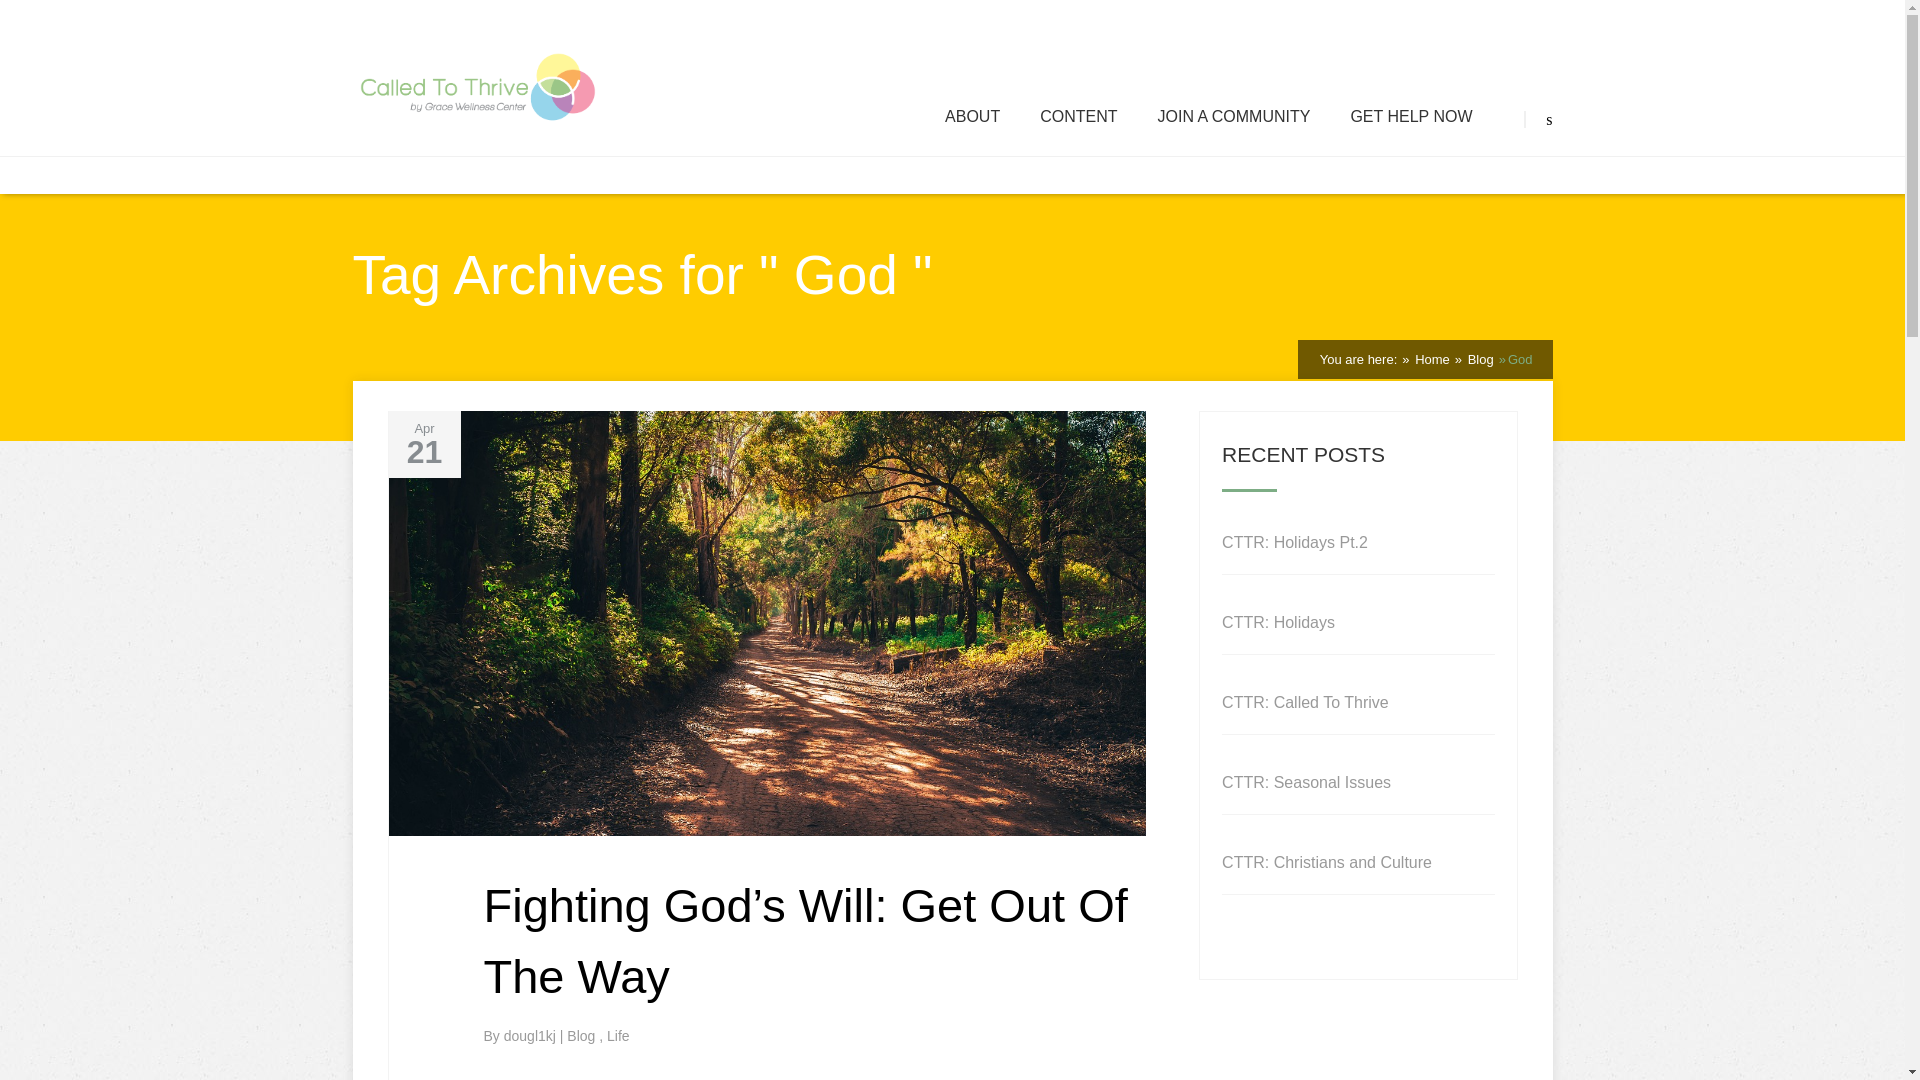  What do you see at coordinates (1078, 117) in the screenshot?
I see `CONTENT` at bounding box center [1078, 117].